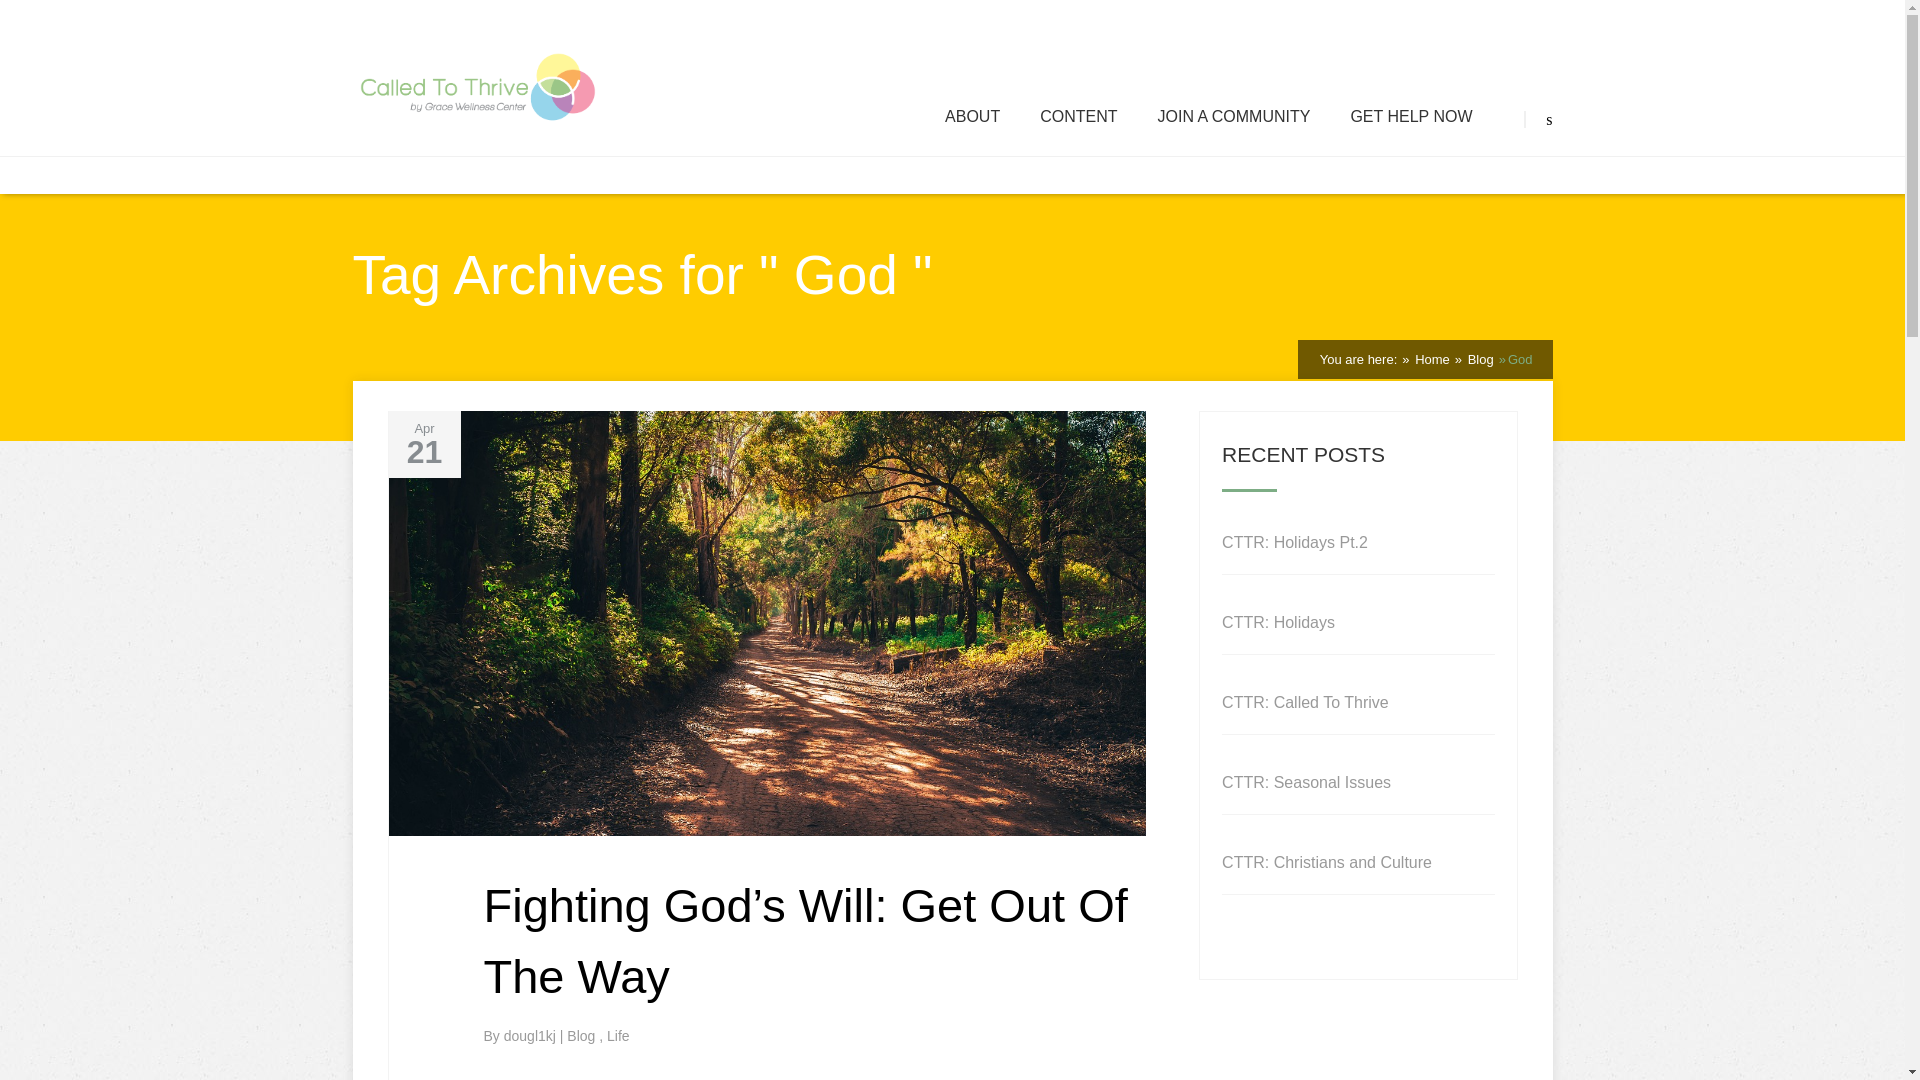  What do you see at coordinates (1078, 117) in the screenshot?
I see `CONTENT` at bounding box center [1078, 117].